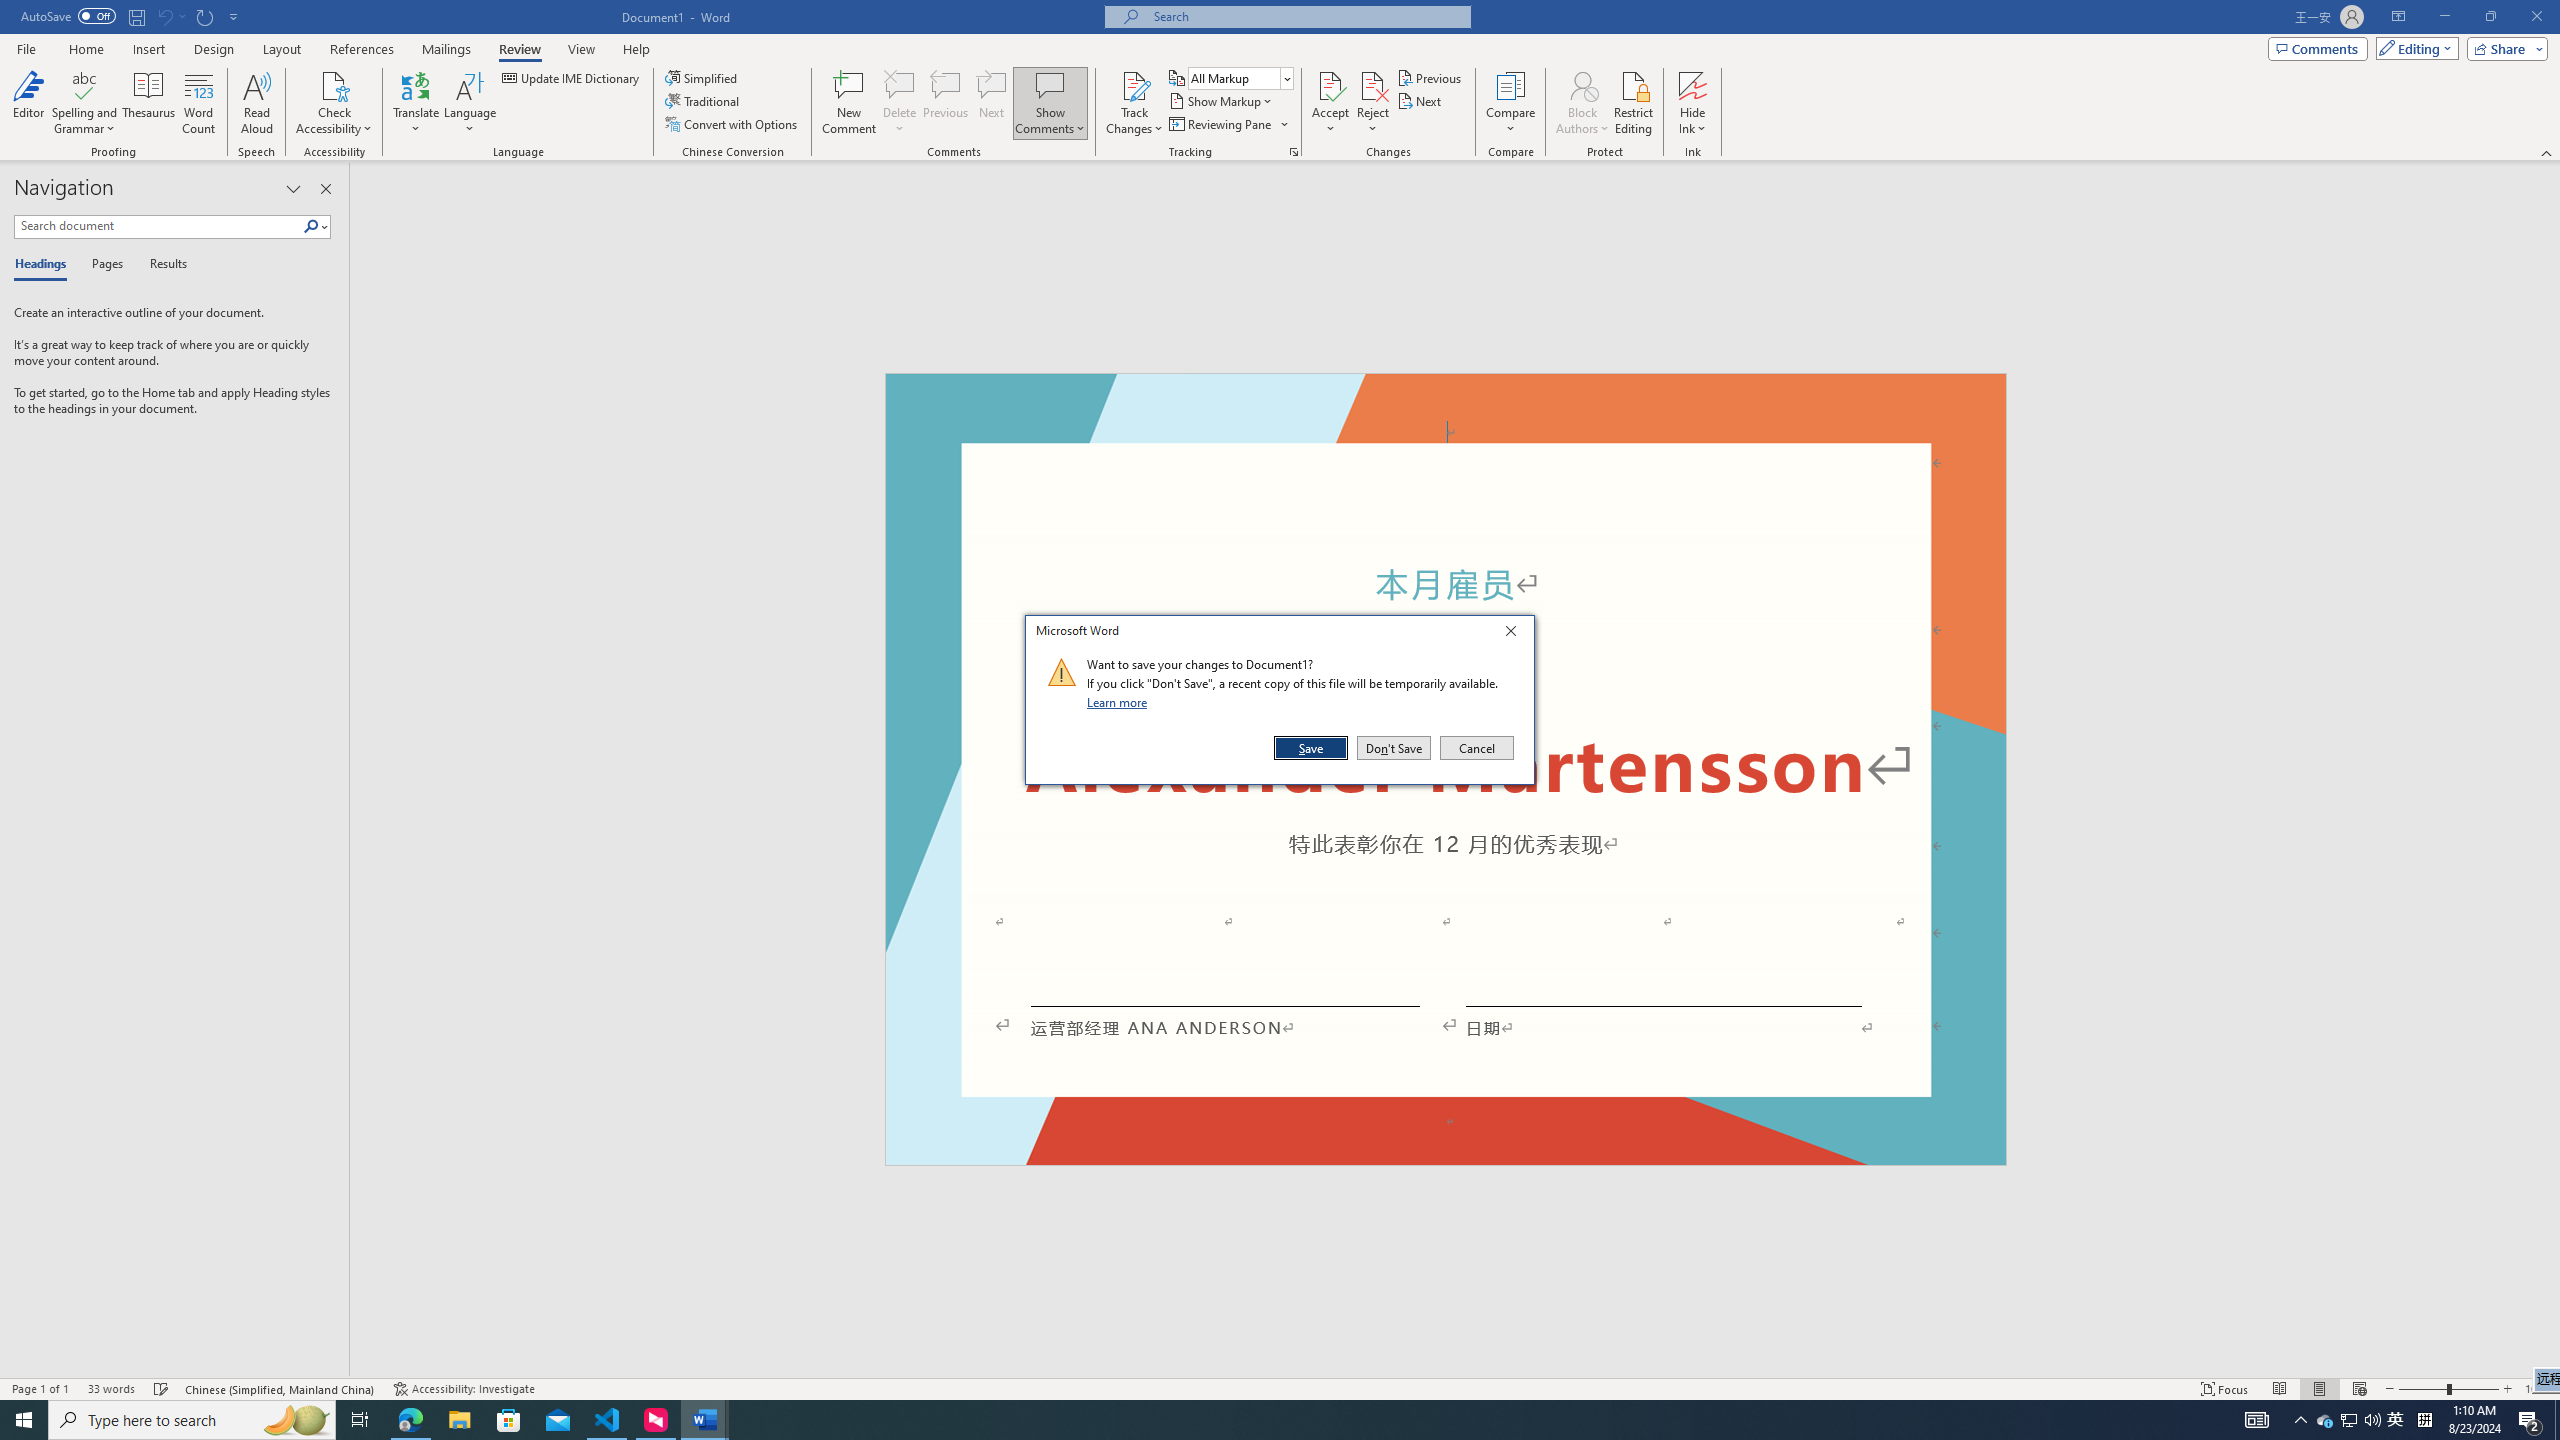 The height and width of the screenshot is (1440, 2560). I want to click on Zoom 100%, so click(2538, 1389).